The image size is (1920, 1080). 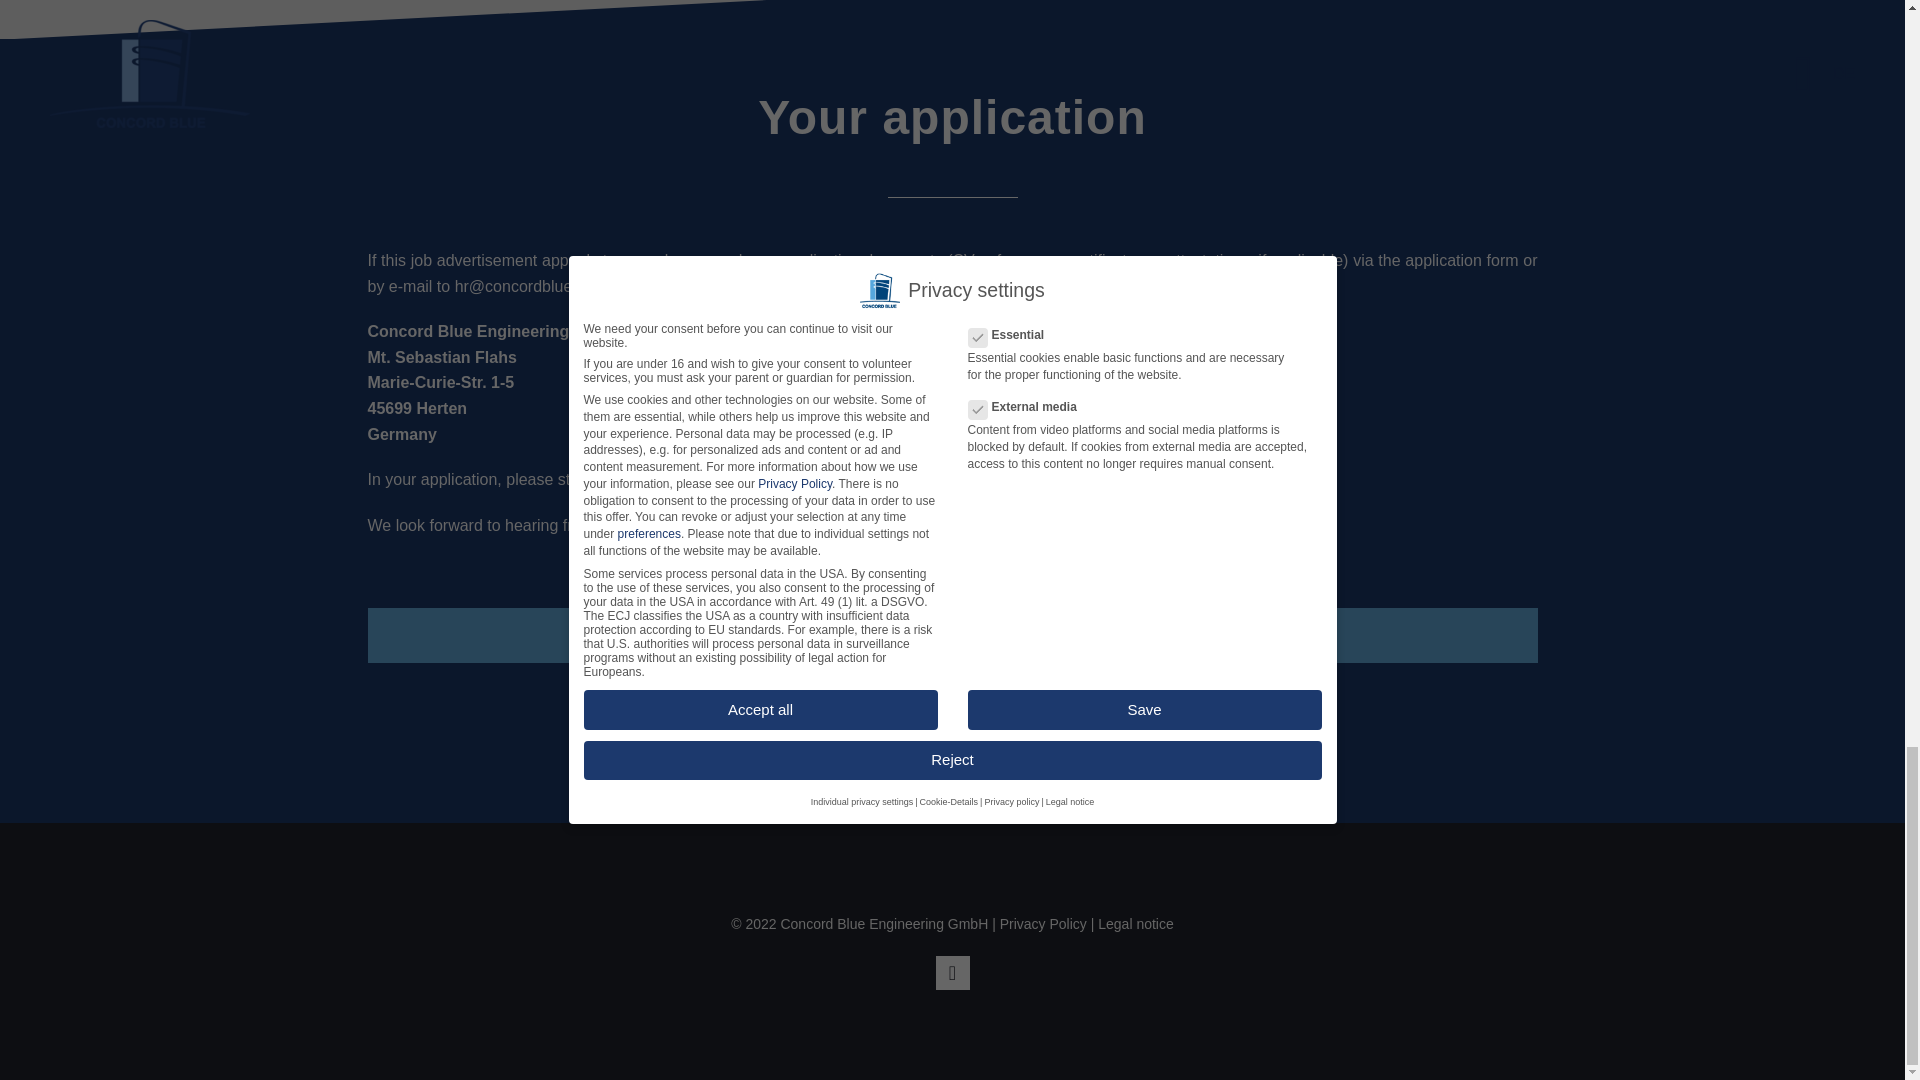 What do you see at coordinates (1043, 924) in the screenshot?
I see `Privacy Policy` at bounding box center [1043, 924].